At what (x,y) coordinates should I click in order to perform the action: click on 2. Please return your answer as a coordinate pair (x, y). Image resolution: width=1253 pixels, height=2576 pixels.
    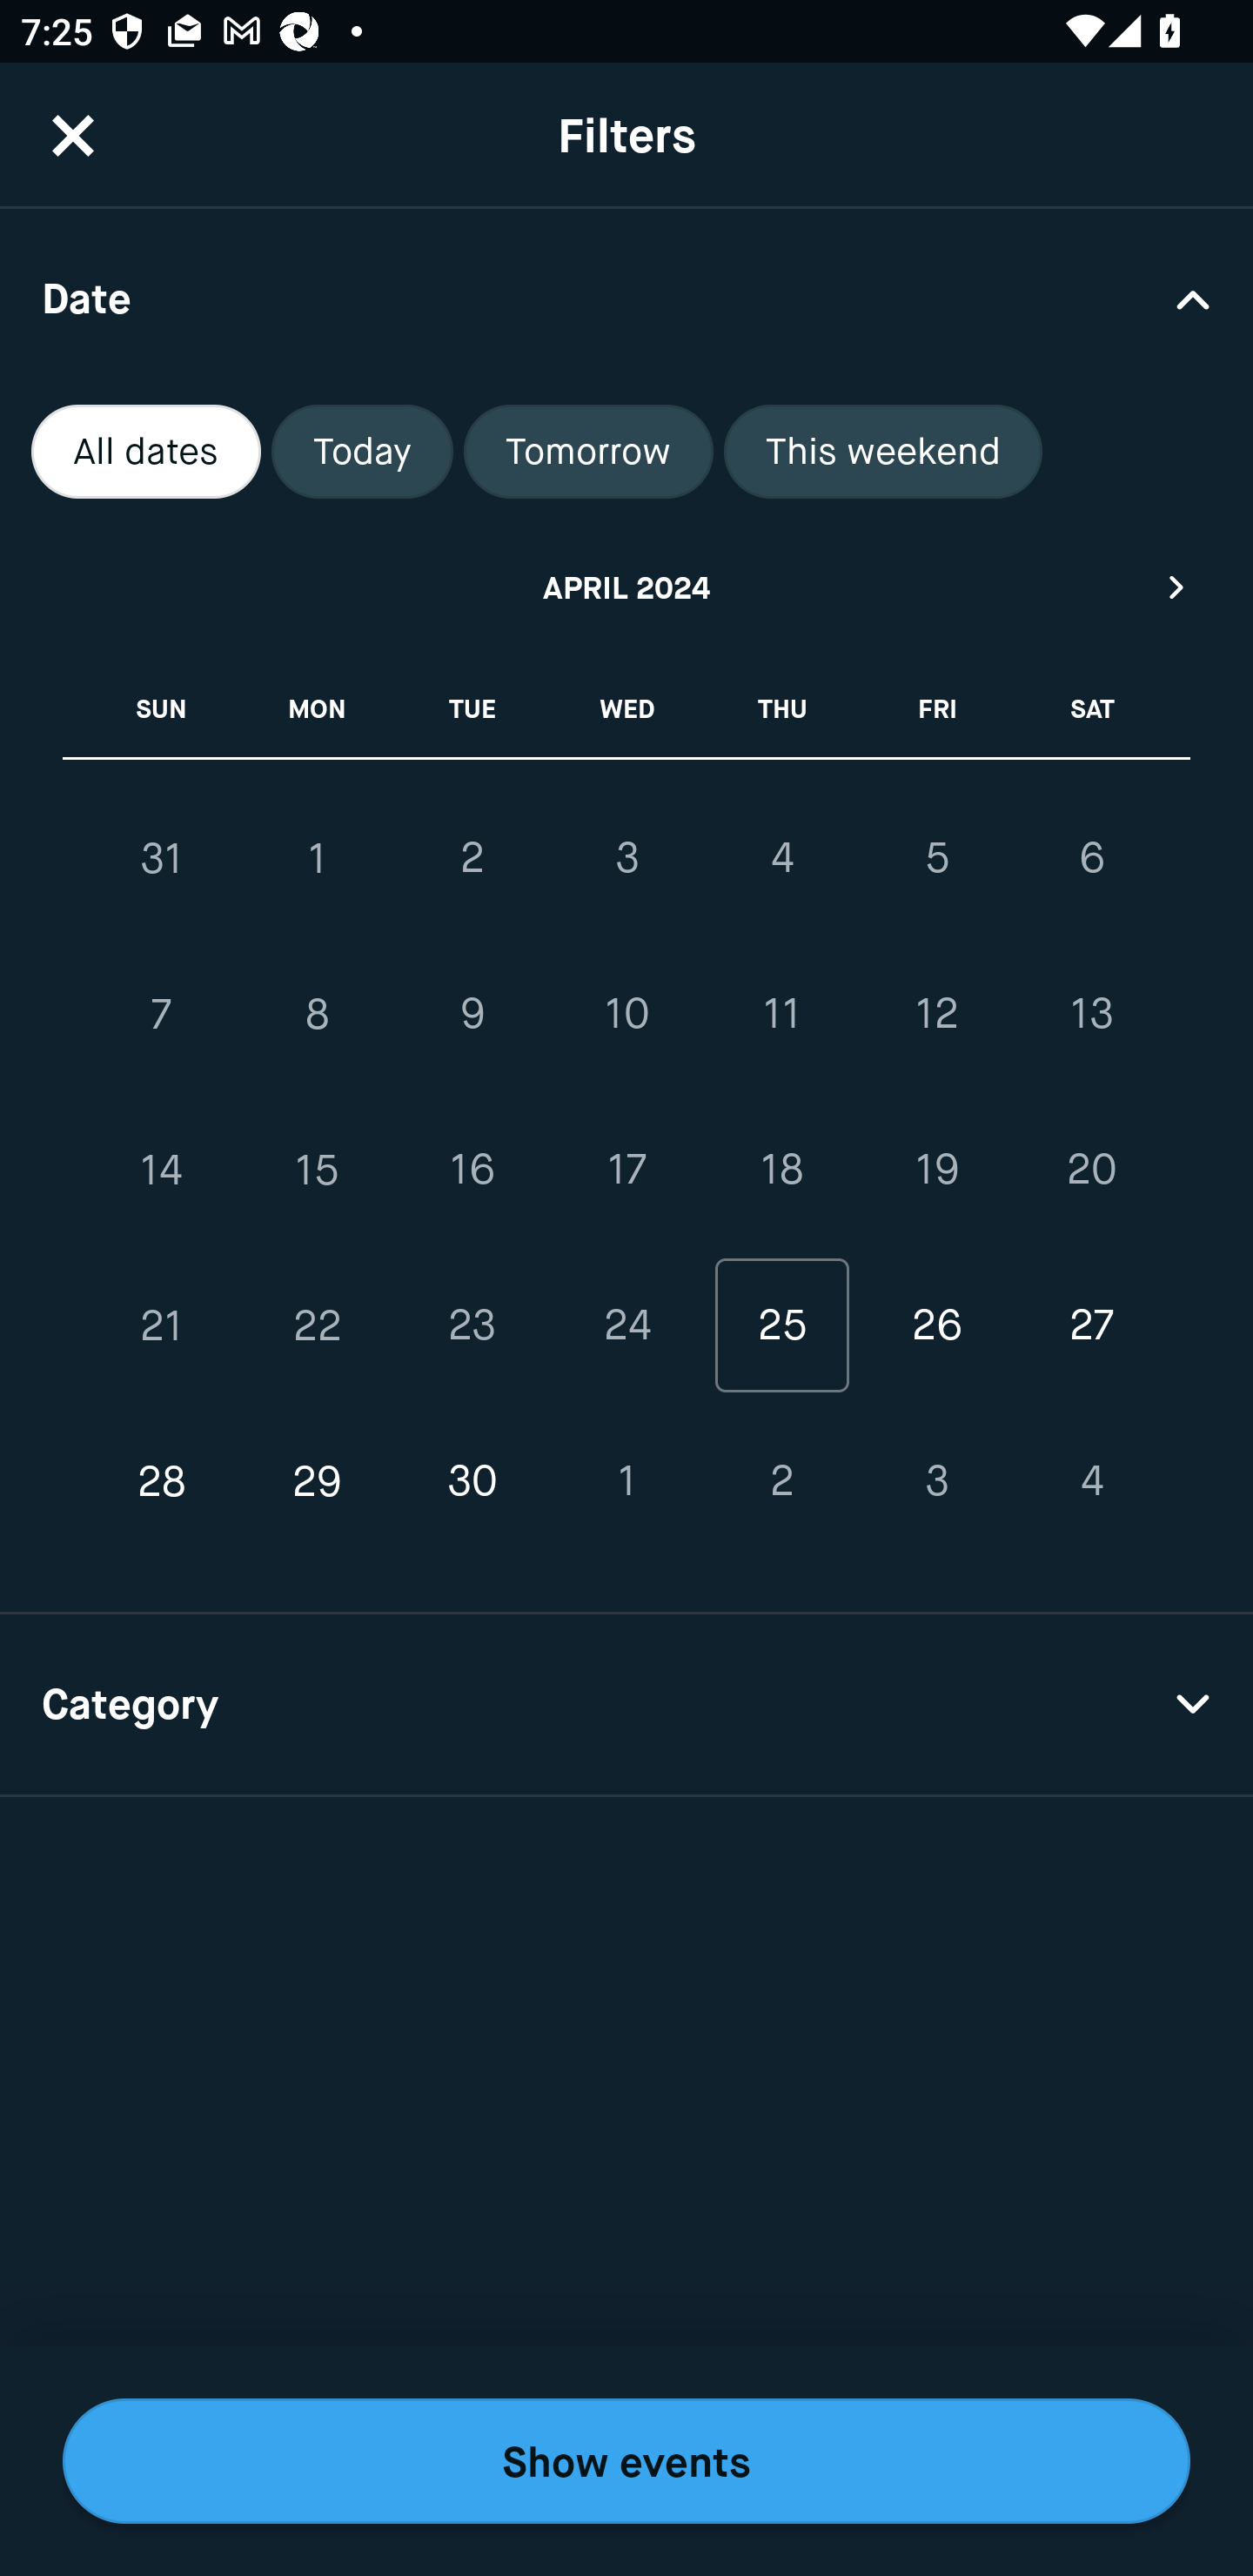
    Looking at the image, I should click on (781, 1481).